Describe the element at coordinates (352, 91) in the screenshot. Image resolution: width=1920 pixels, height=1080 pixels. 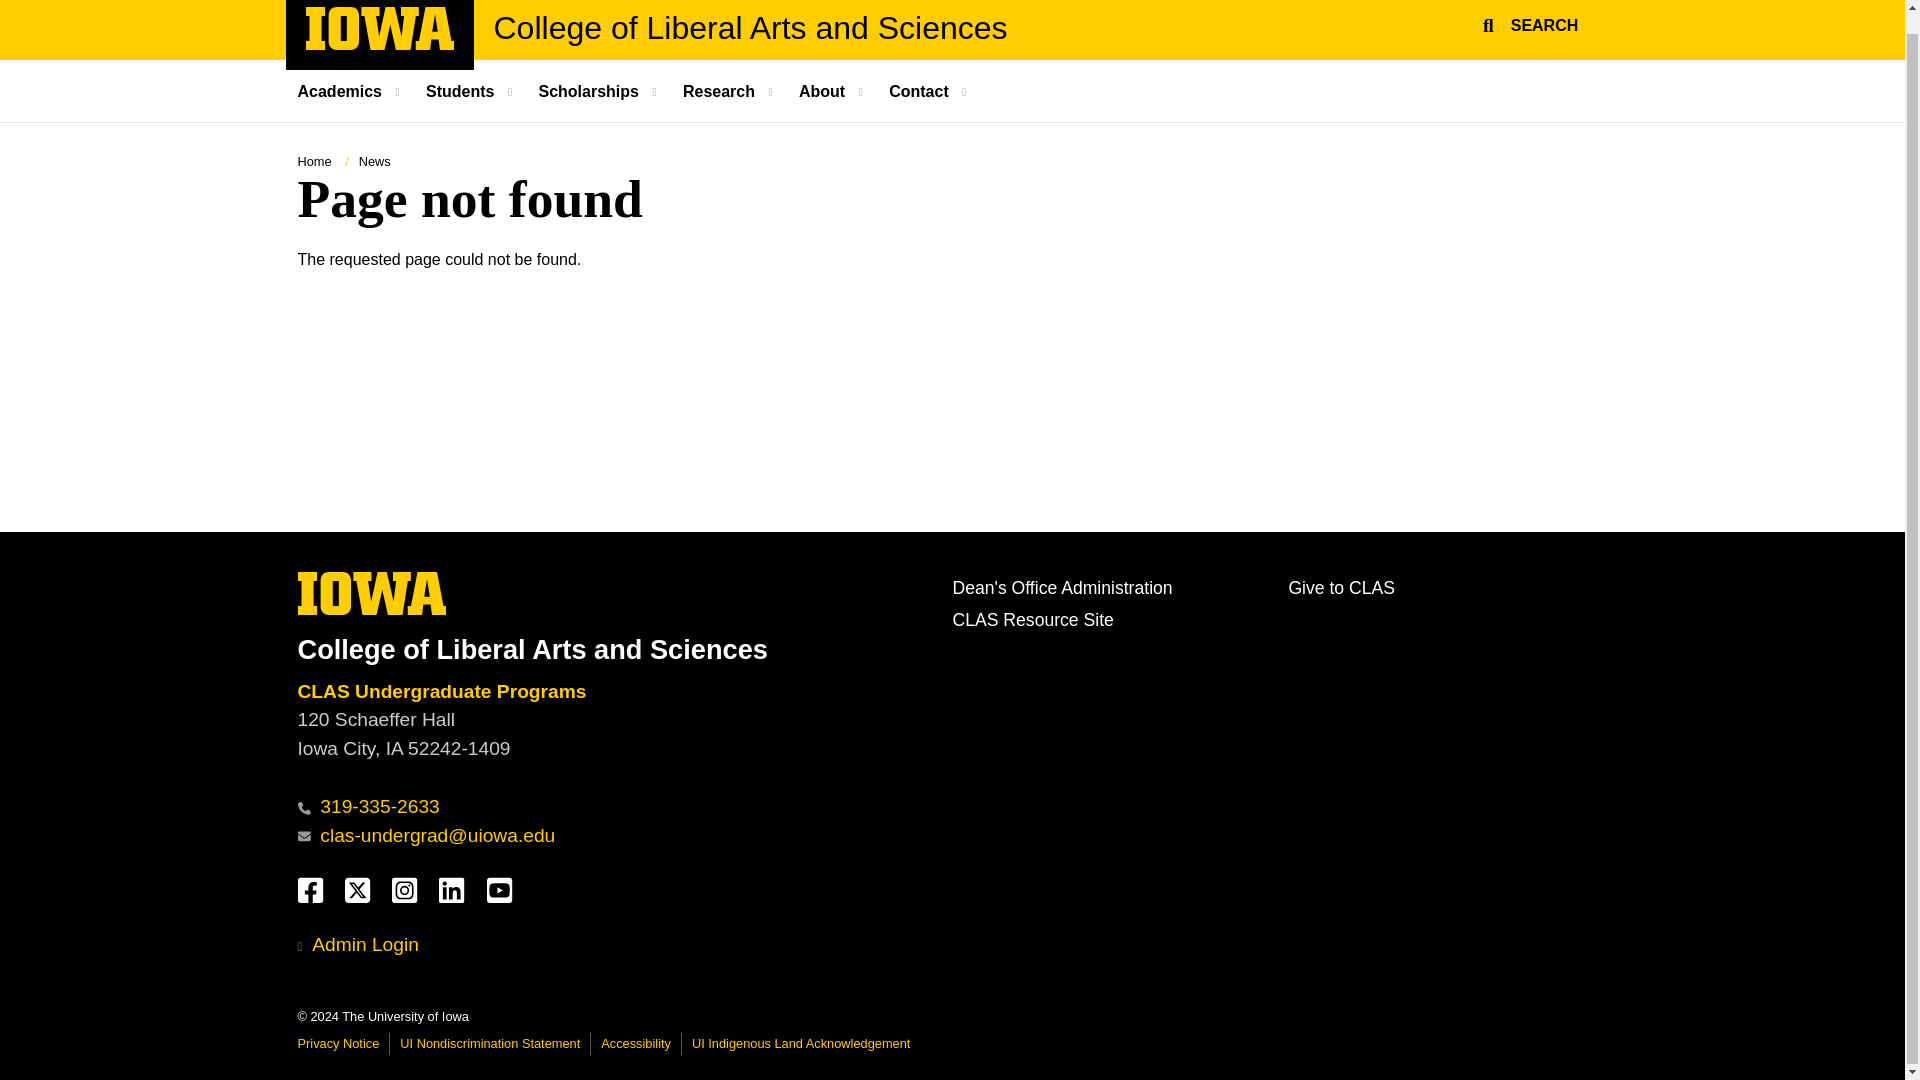
I see `College of Liberal Arts and Sciences` at that location.